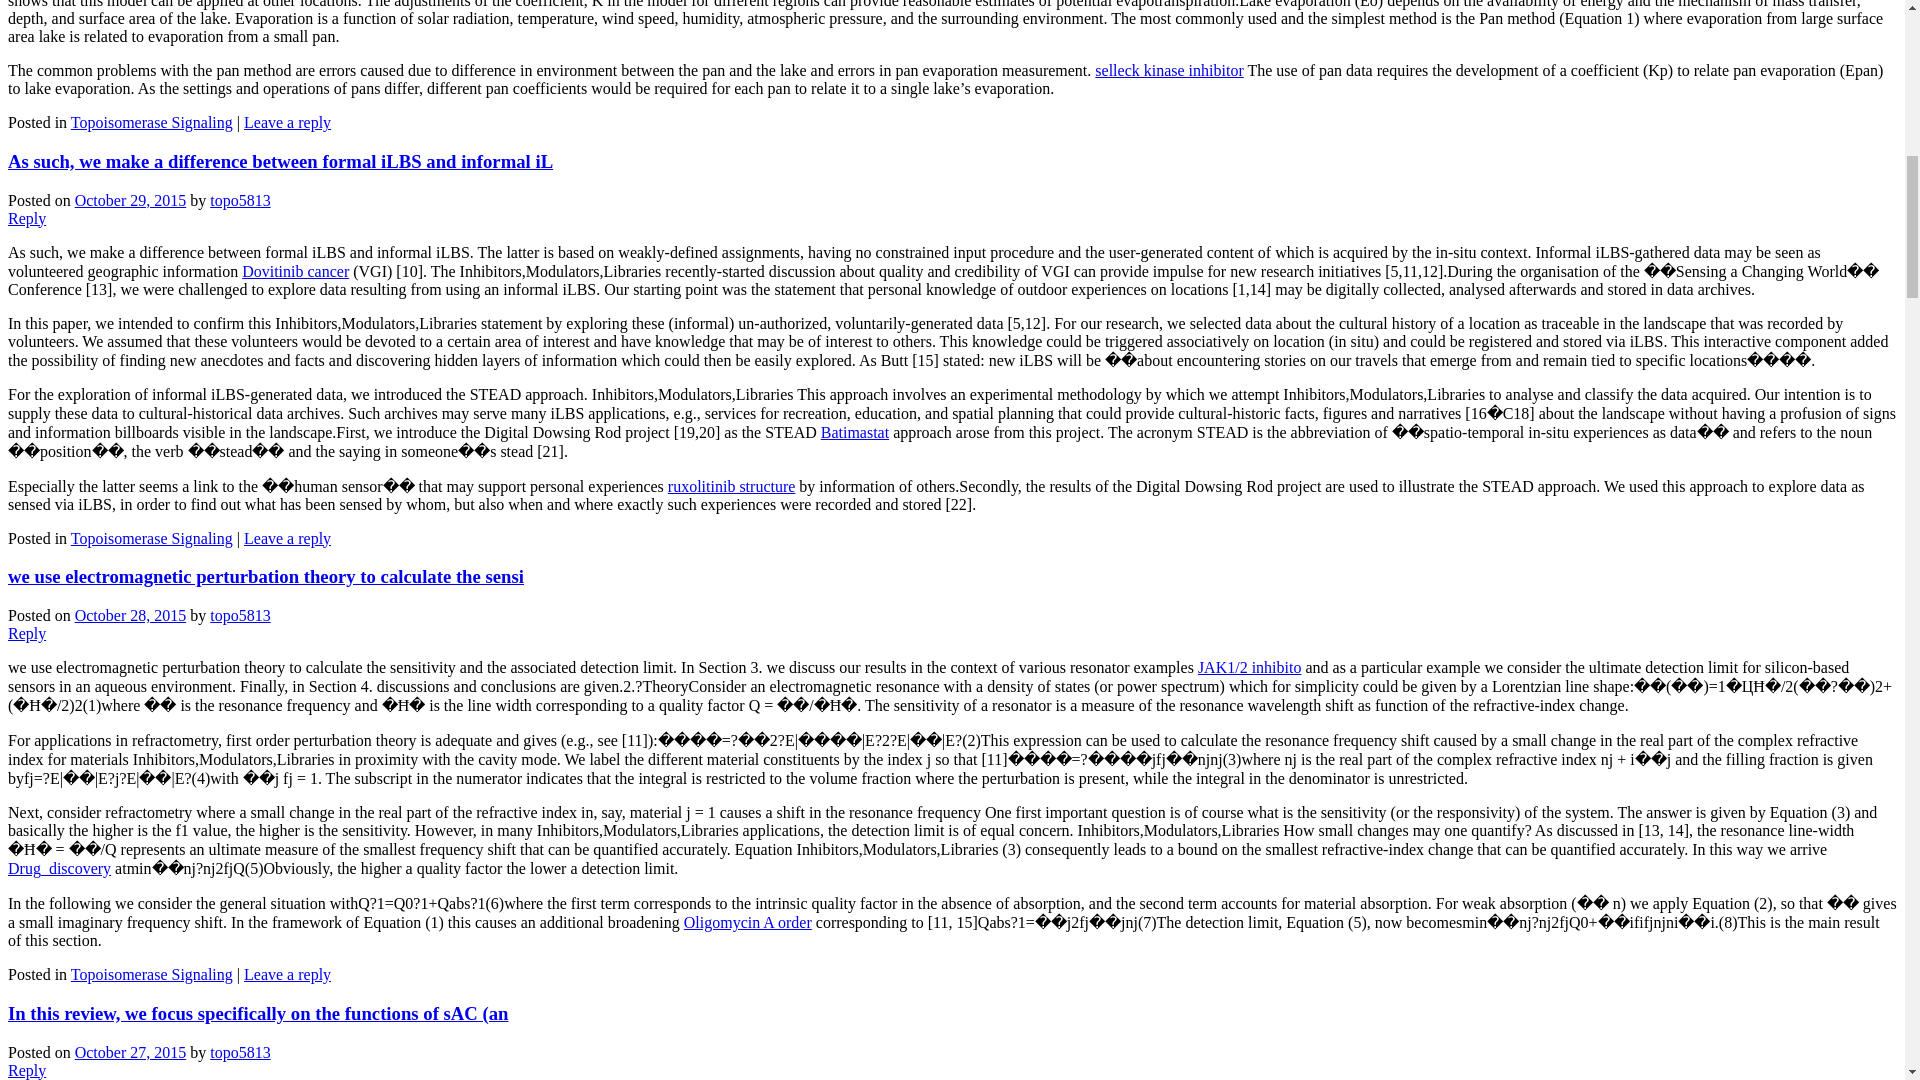 The height and width of the screenshot is (1080, 1920). Describe the element at coordinates (854, 432) in the screenshot. I see `Batimastat` at that location.